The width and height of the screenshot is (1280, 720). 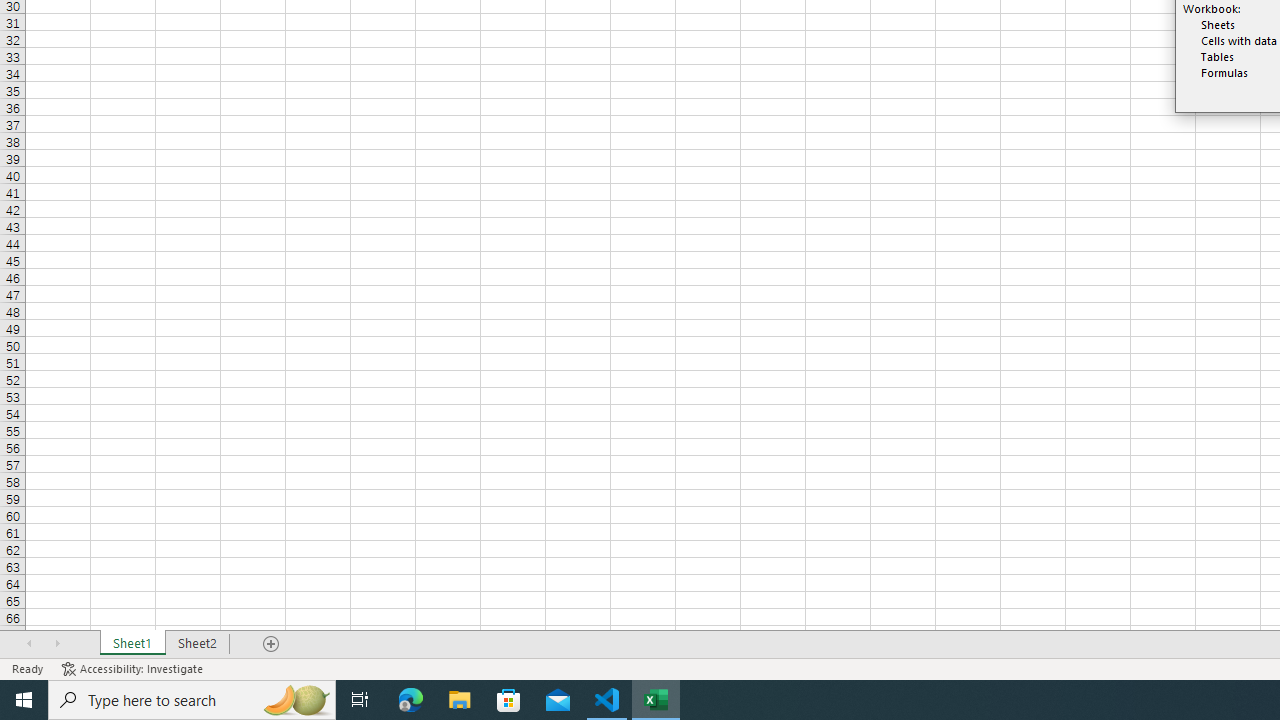 What do you see at coordinates (296, 700) in the screenshot?
I see `Search highlights icon opens search home window` at bounding box center [296, 700].